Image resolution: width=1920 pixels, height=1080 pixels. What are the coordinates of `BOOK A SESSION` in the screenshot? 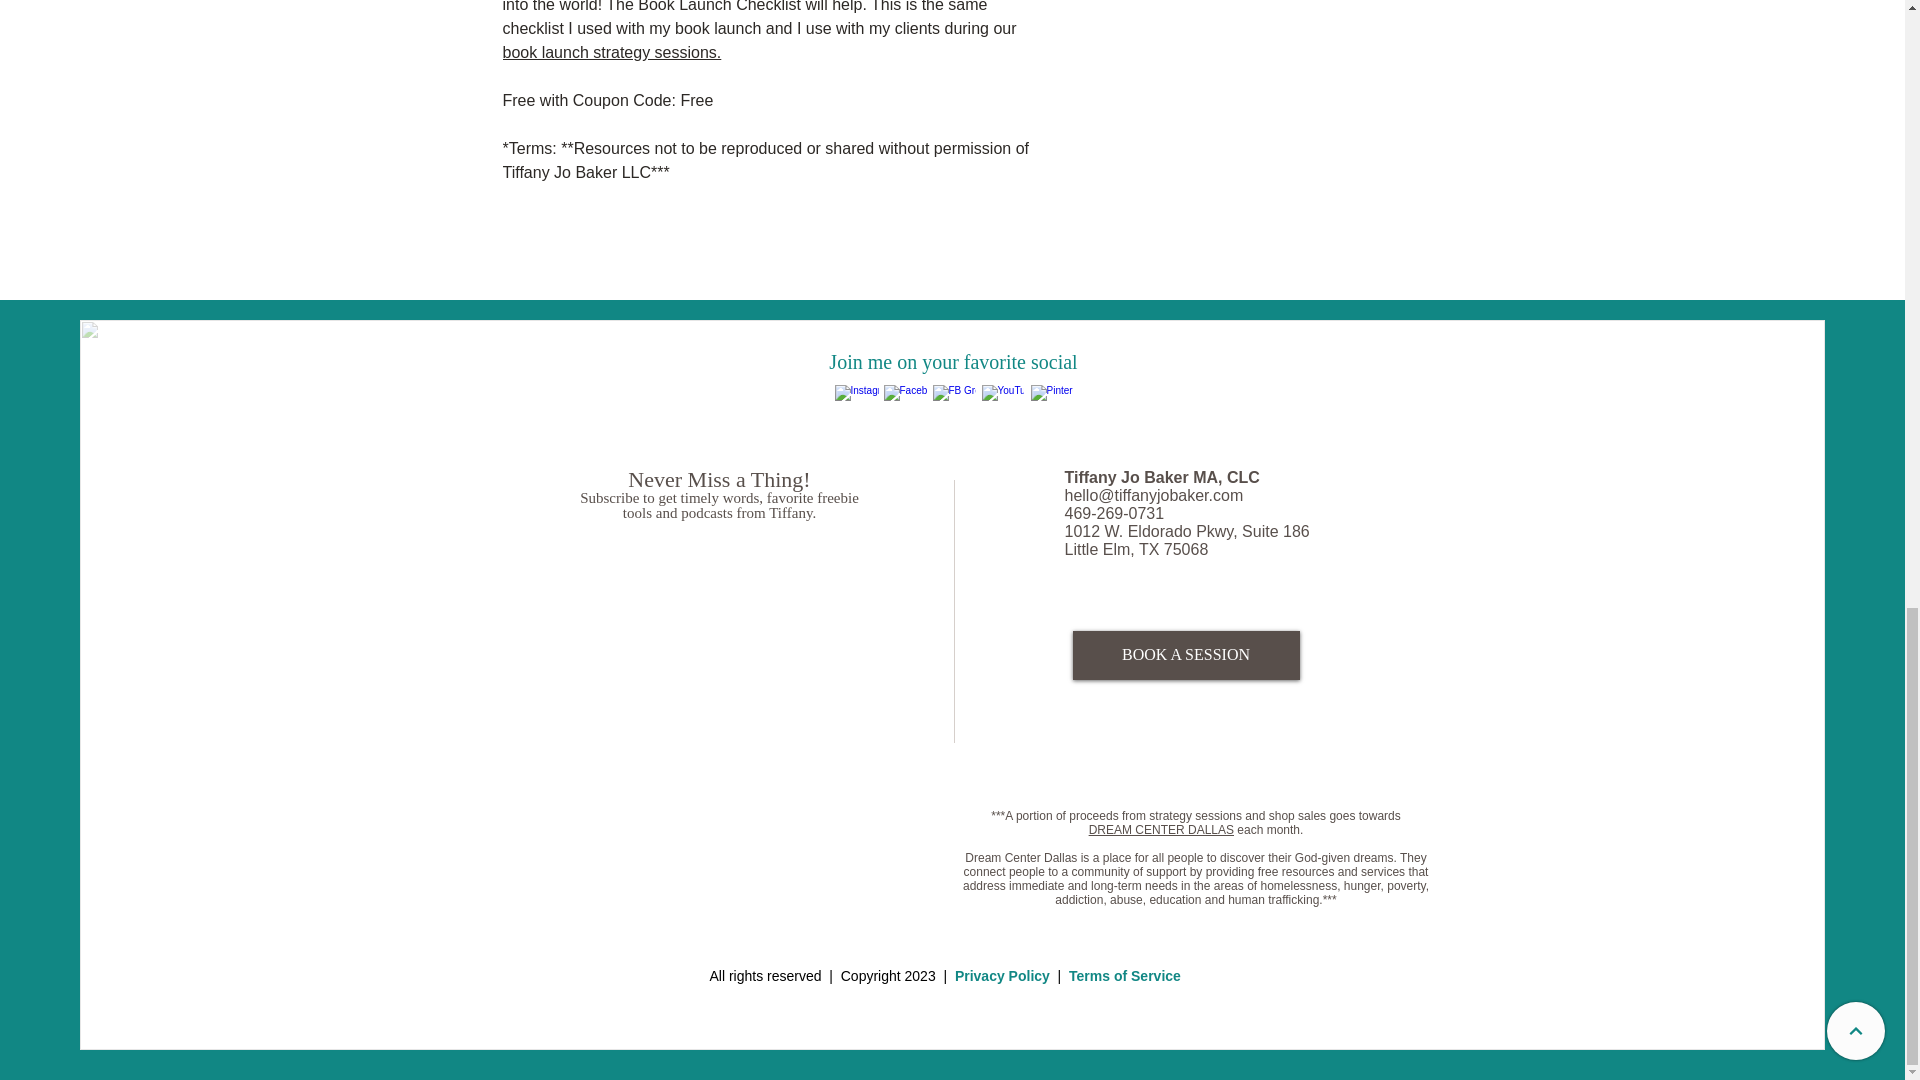 It's located at (1185, 655).